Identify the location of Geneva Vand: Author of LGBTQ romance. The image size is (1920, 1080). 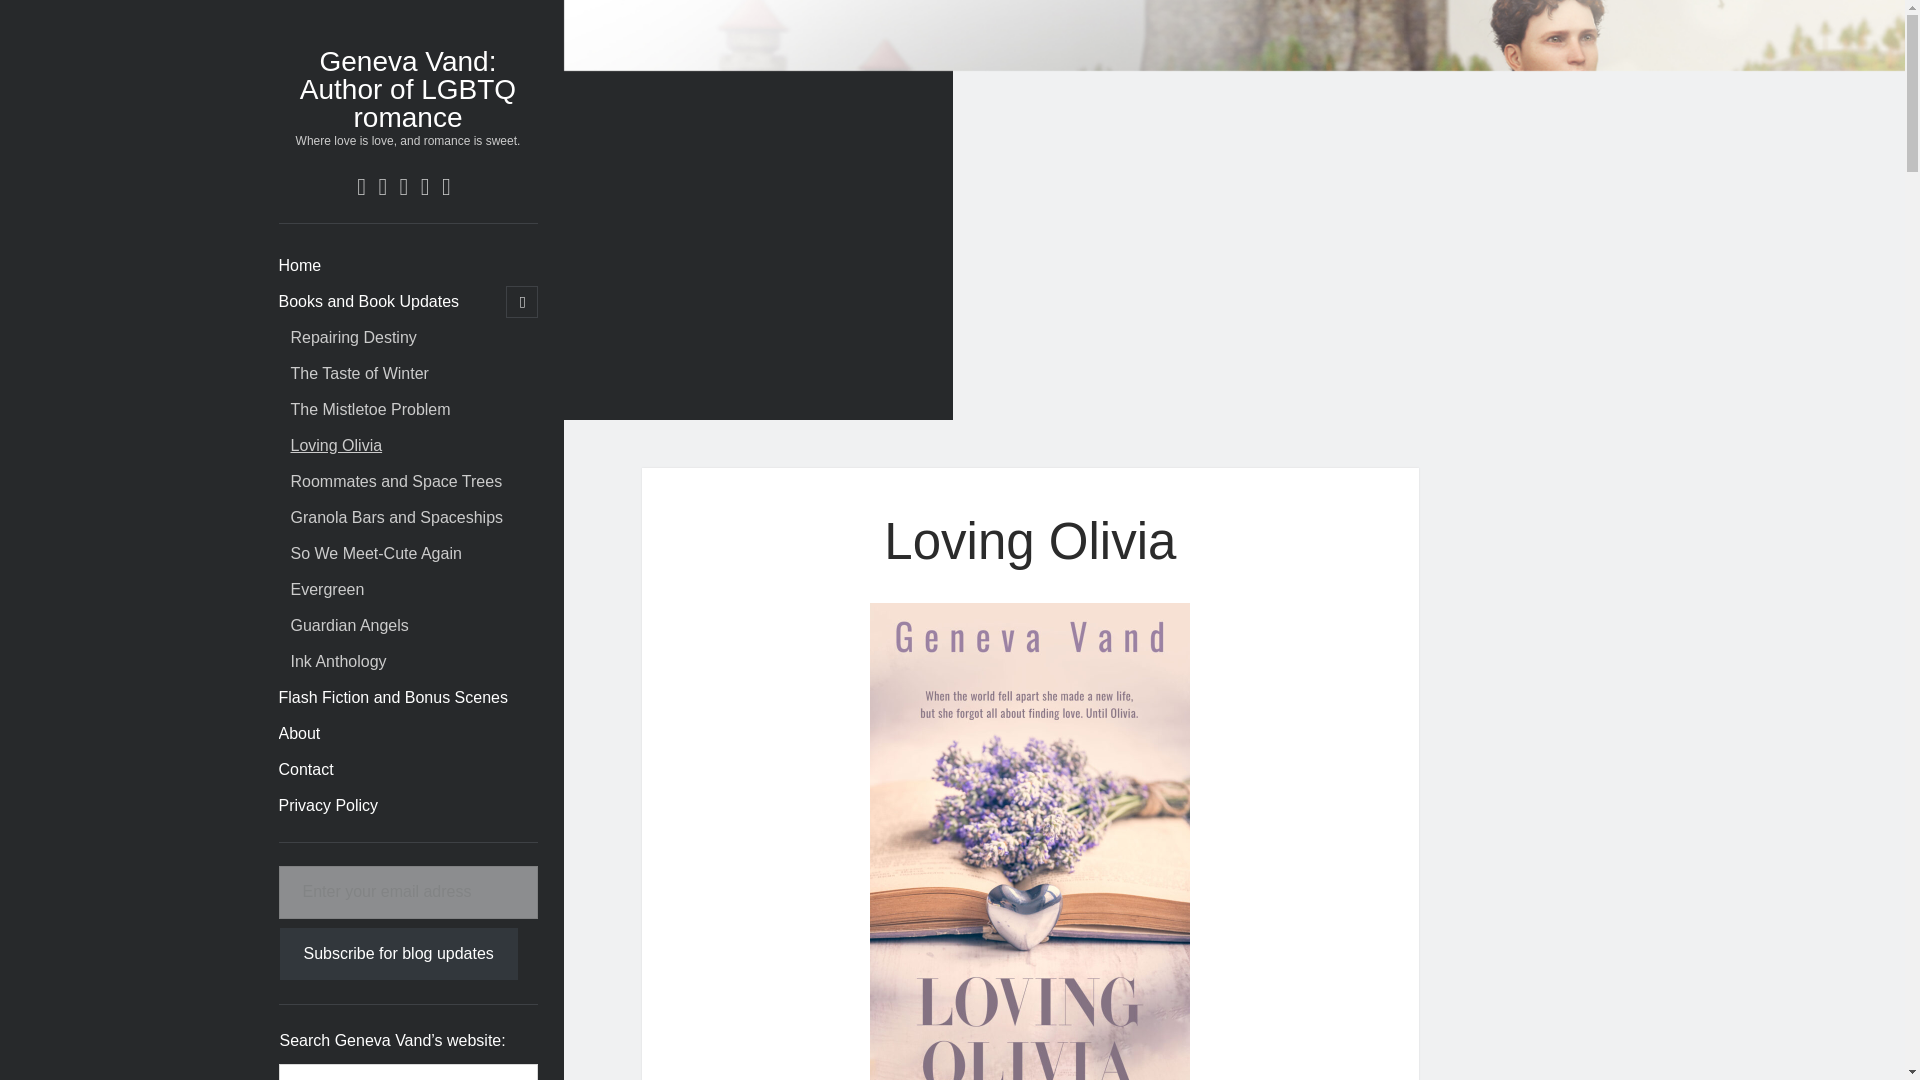
(408, 89).